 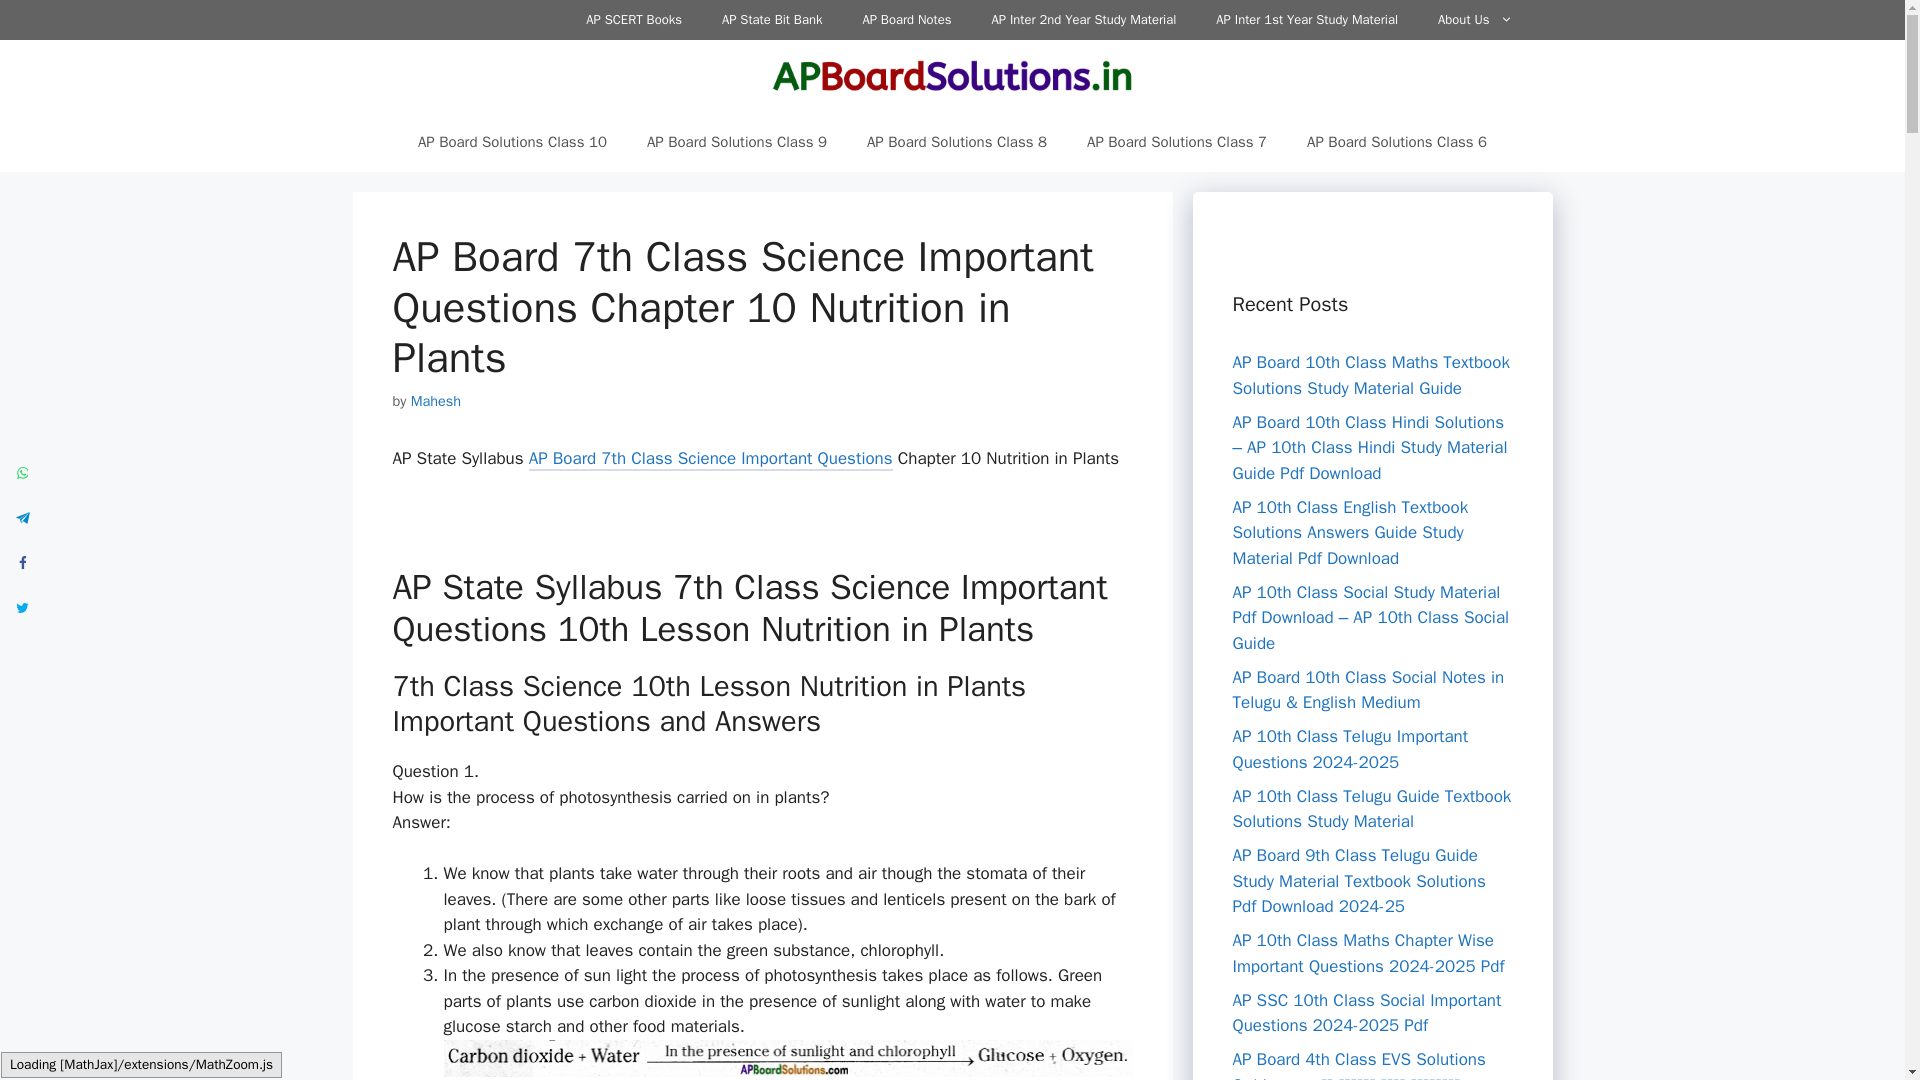 I want to click on Share on Facebook, so click(x=22, y=562).